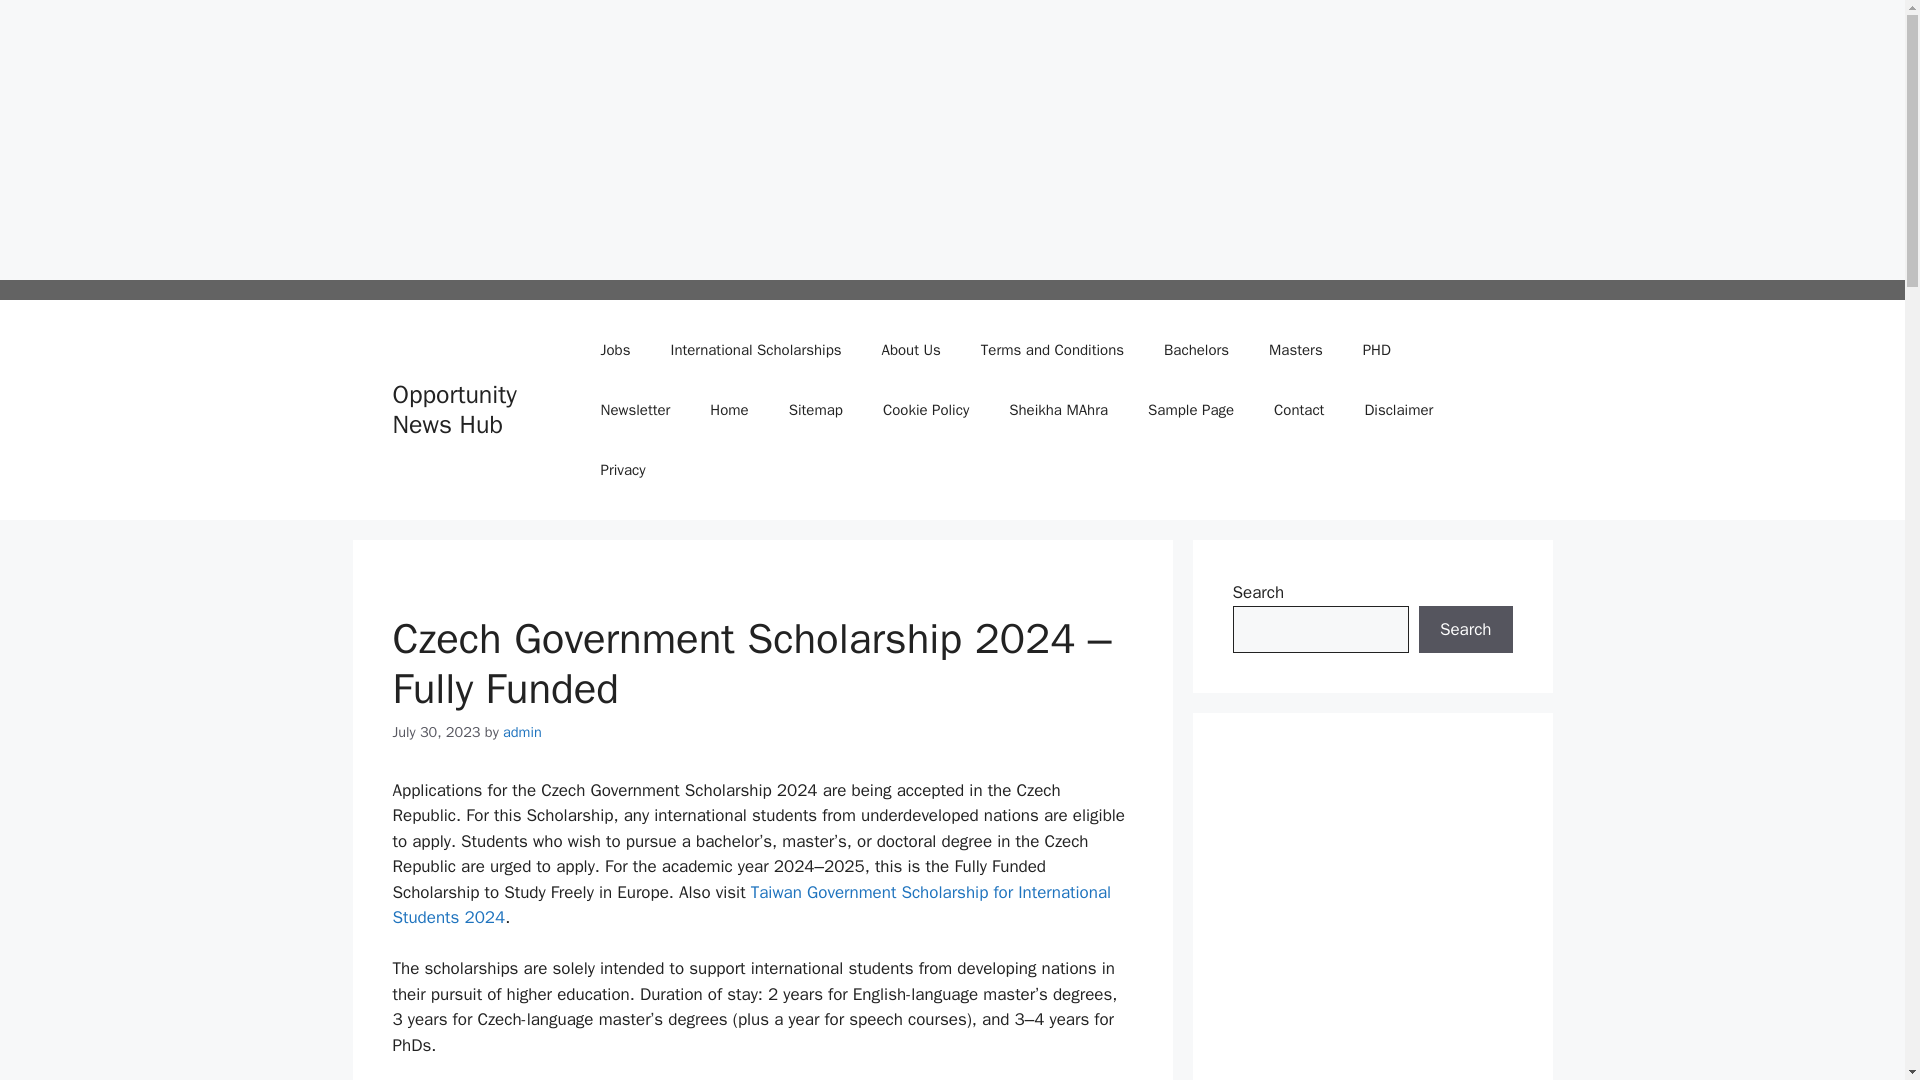  Describe the element at coordinates (1398, 410) in the screenshot. I see `Disclaimer` at that location.